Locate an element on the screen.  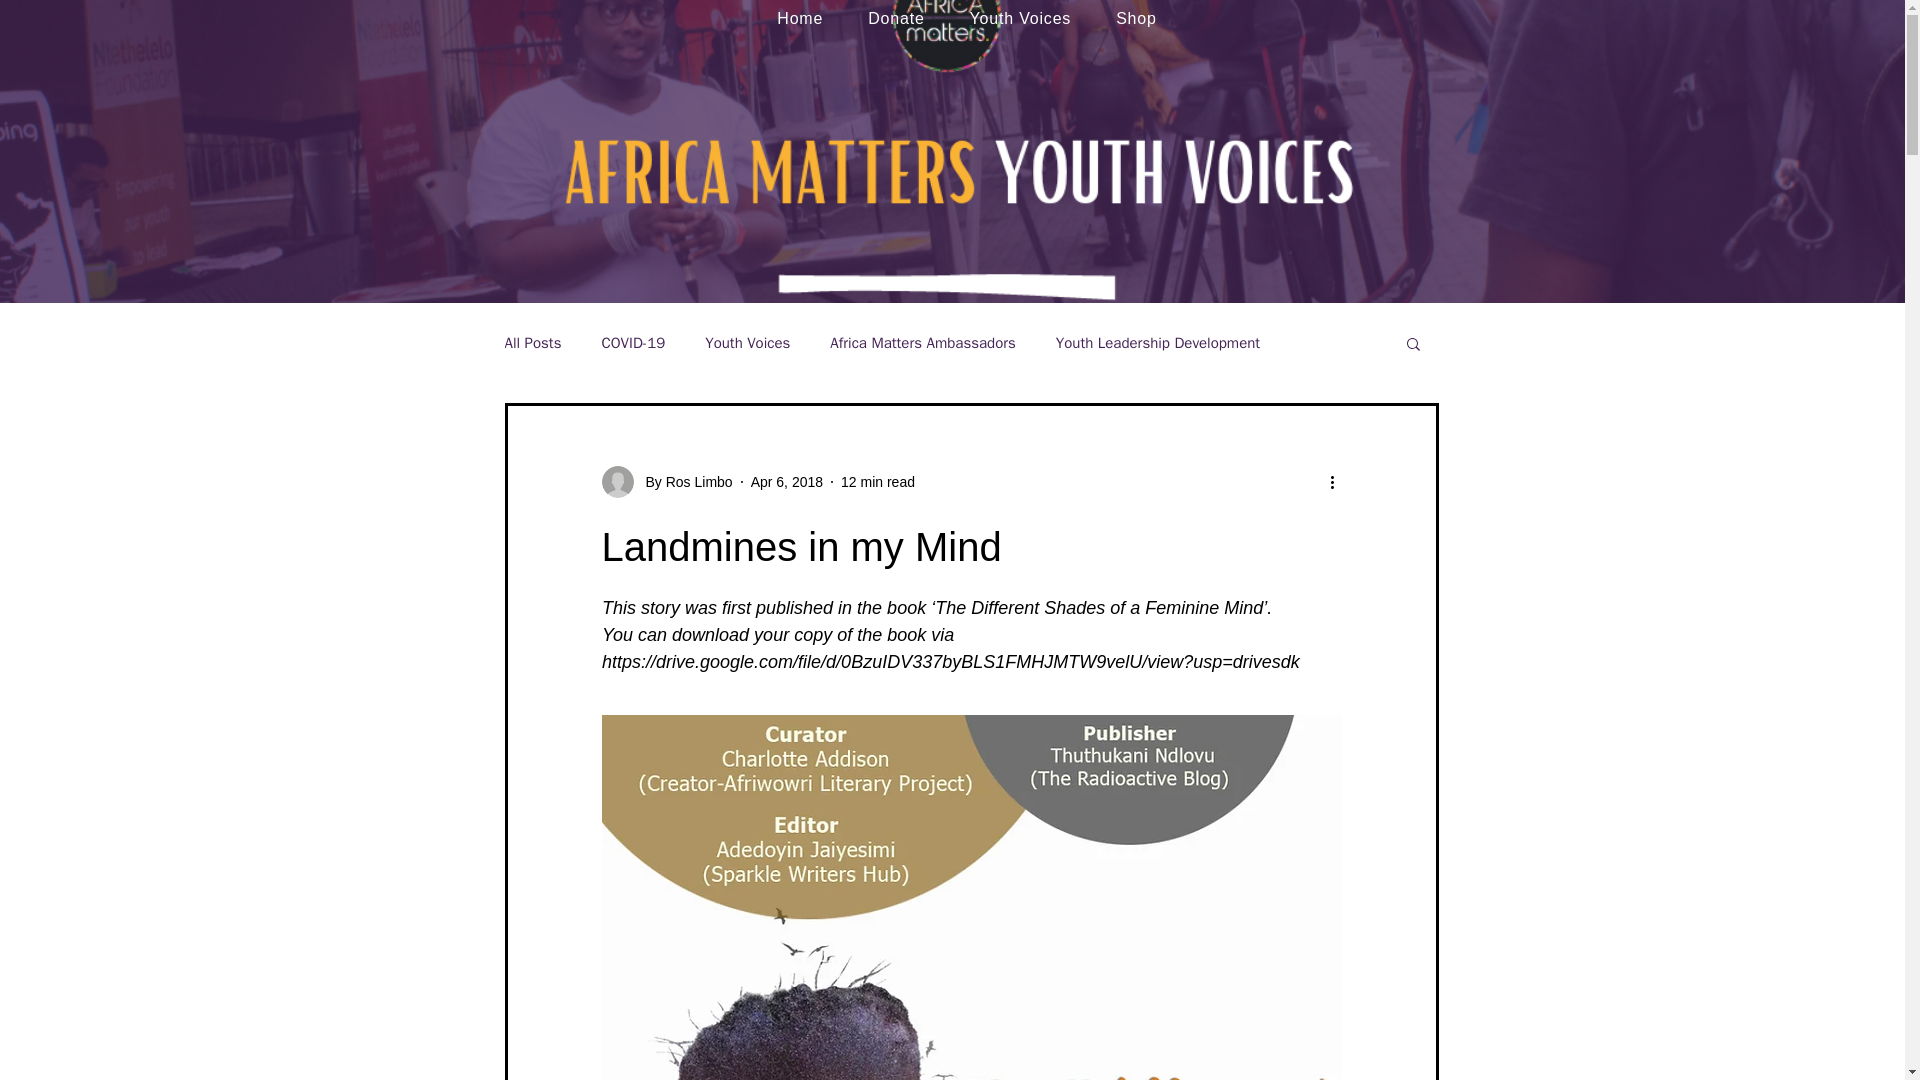
All Posts is located at coordinates (532, 343).